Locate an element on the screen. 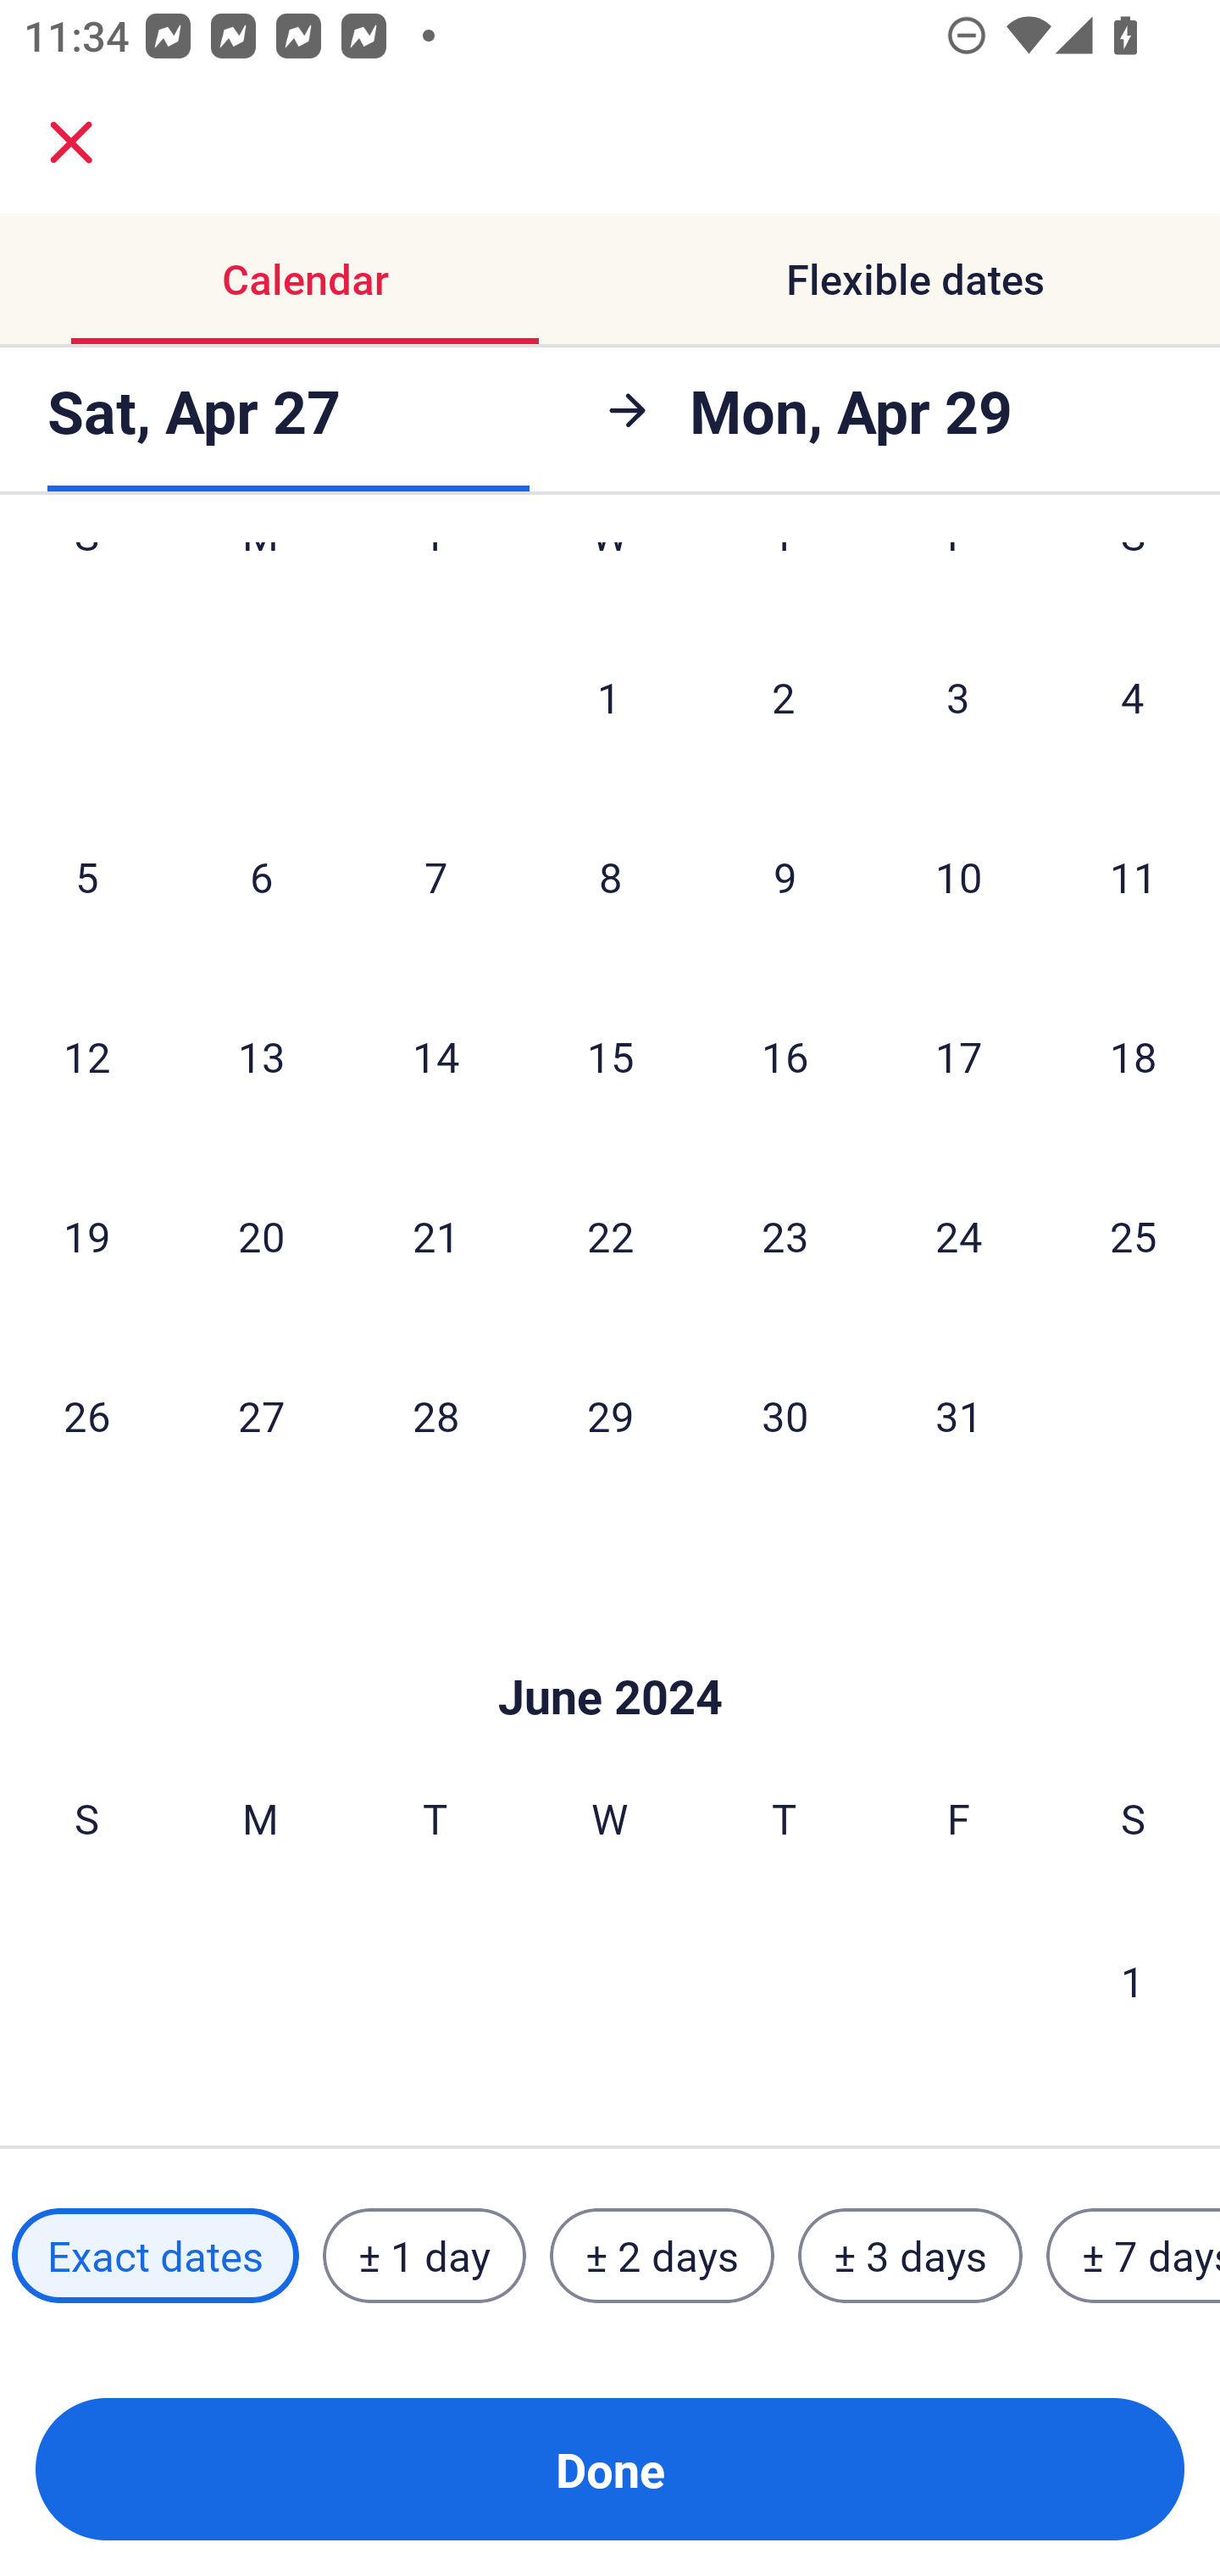 The height and width of the screenshot is (2576, 1220). ± 7 days is located at coordinates (1134, 2255).